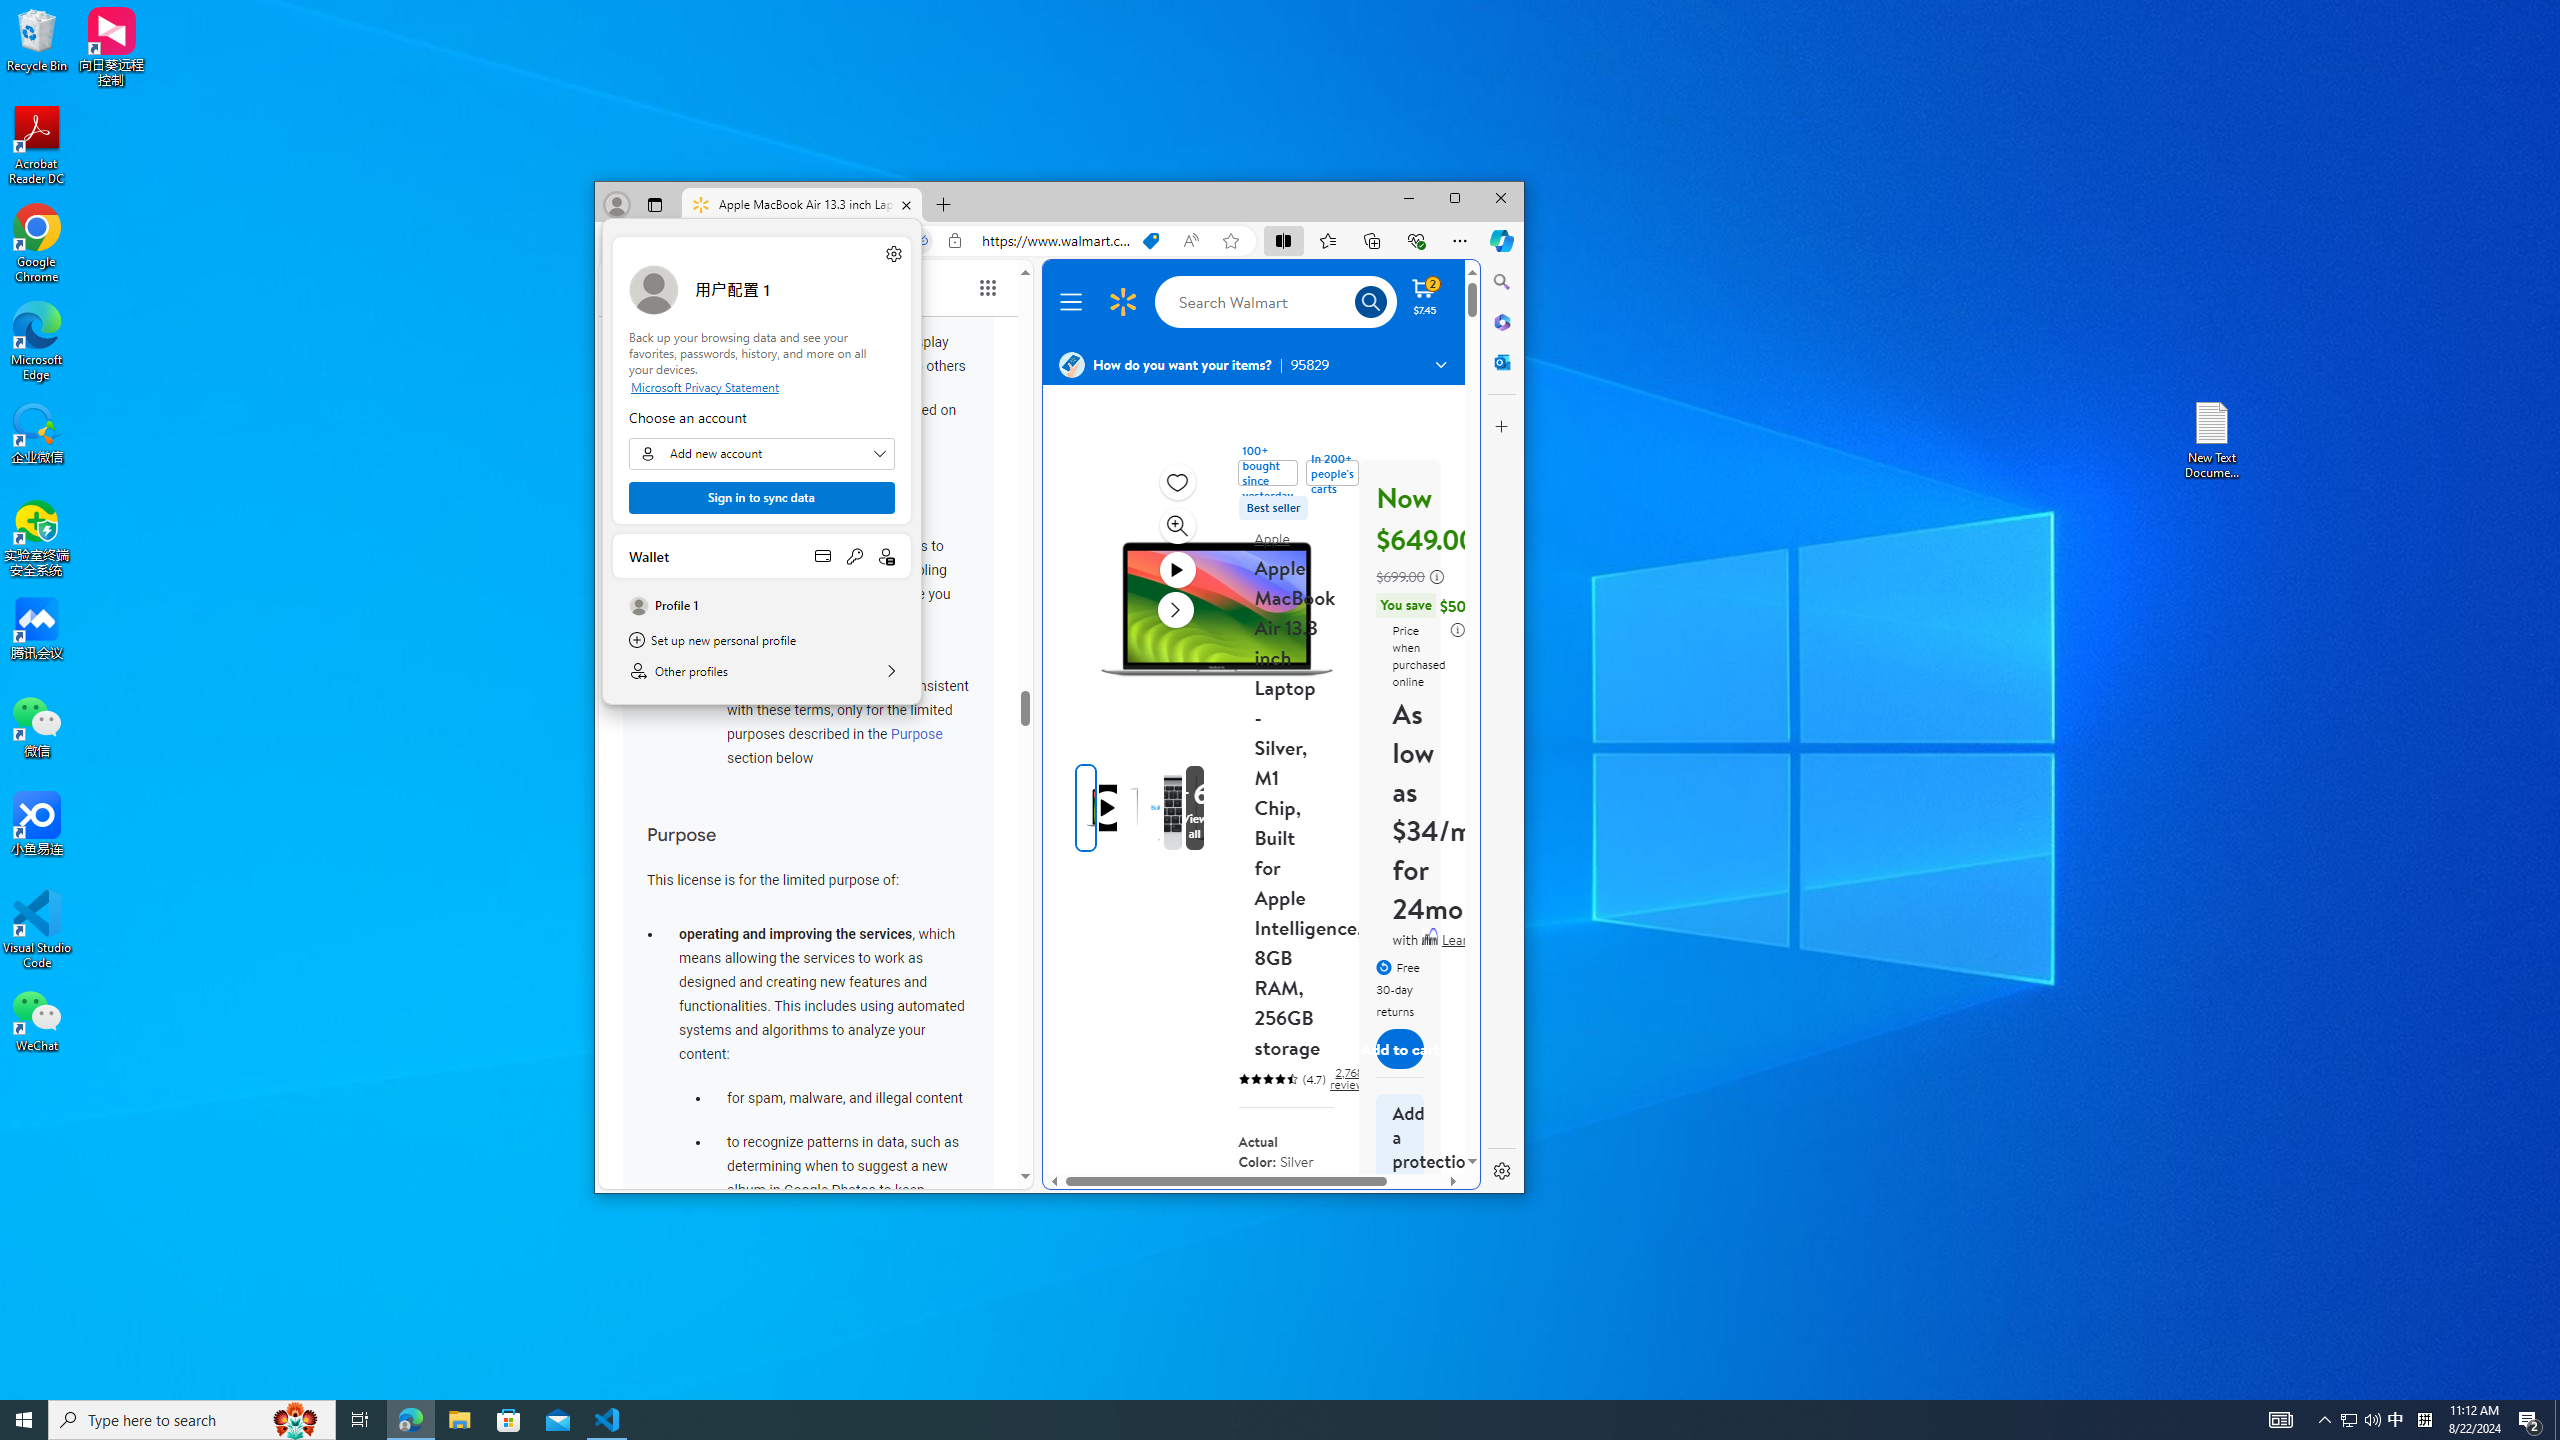 The image size is (2560, 1440). I want to click on Class: absolute pointer, so click(1106, 808).